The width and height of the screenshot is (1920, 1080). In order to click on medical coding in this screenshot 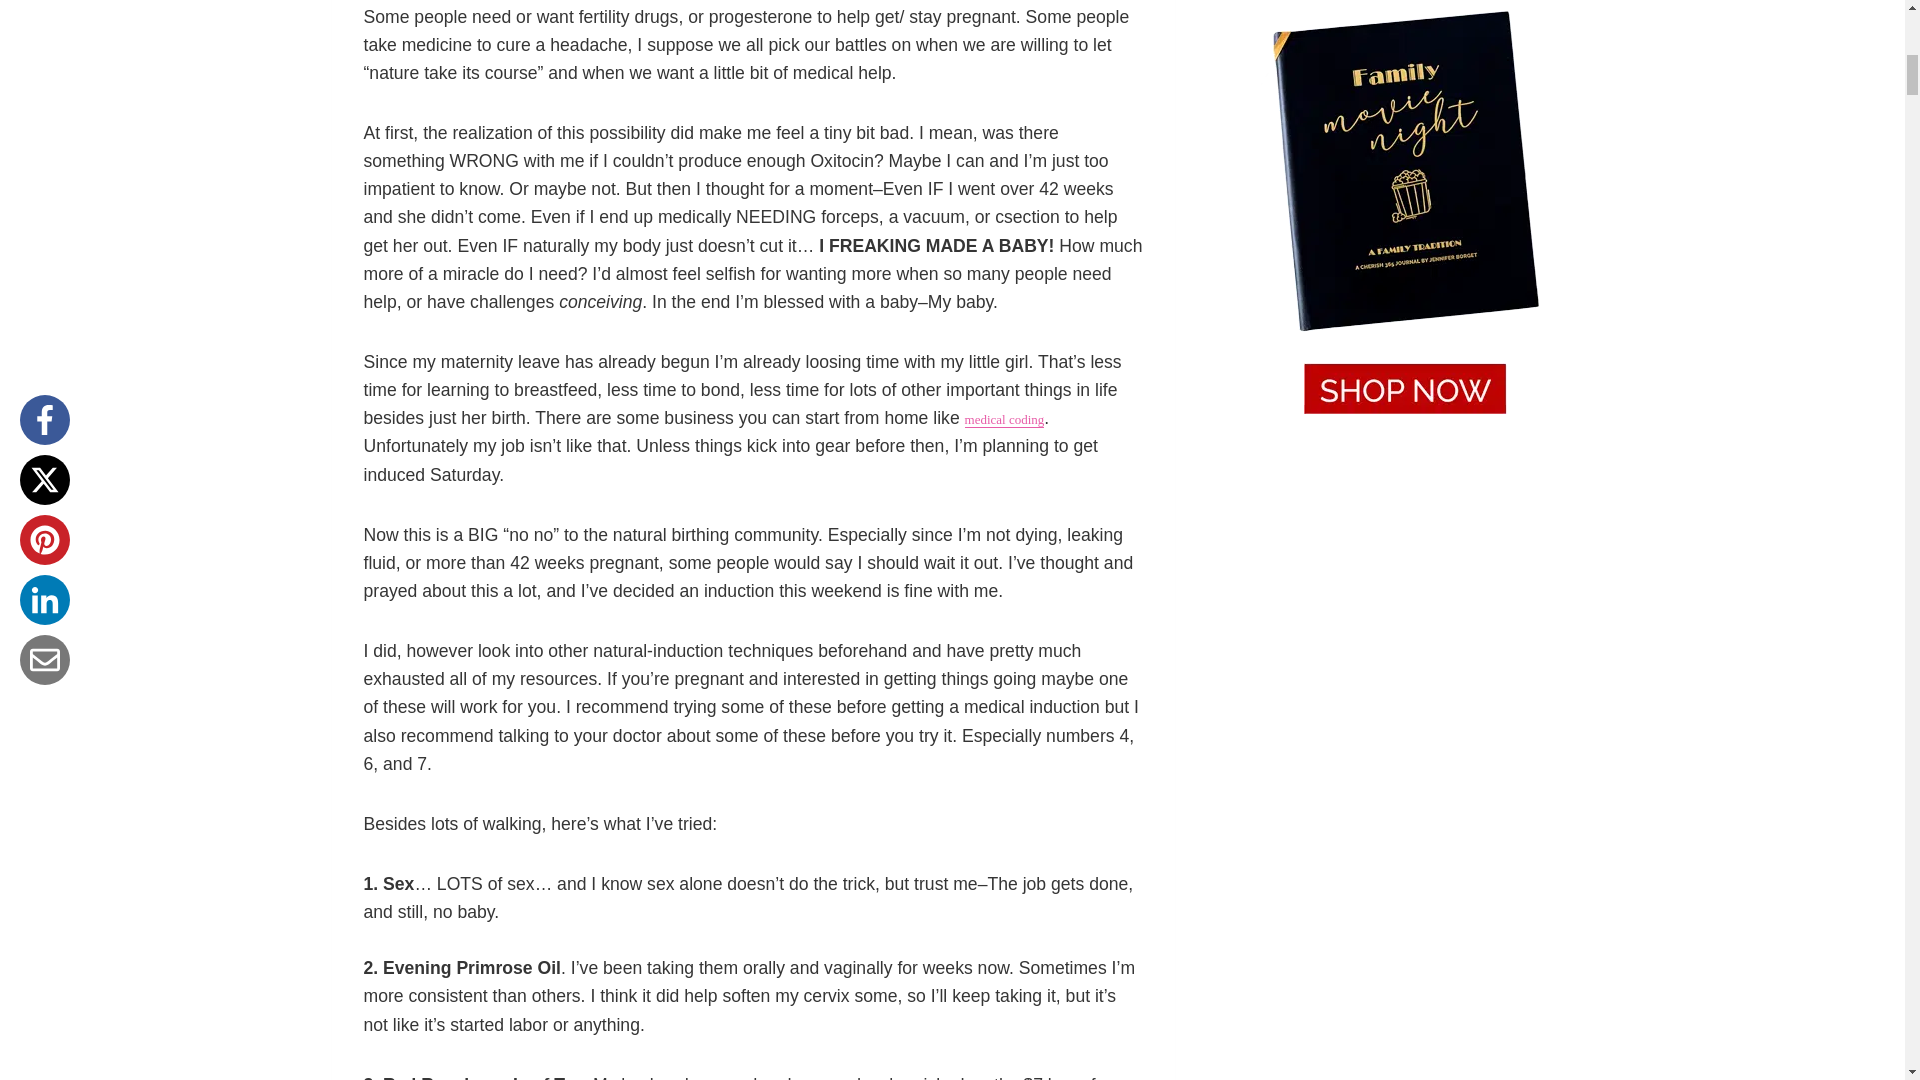, I will do `click(1004, 418)`.